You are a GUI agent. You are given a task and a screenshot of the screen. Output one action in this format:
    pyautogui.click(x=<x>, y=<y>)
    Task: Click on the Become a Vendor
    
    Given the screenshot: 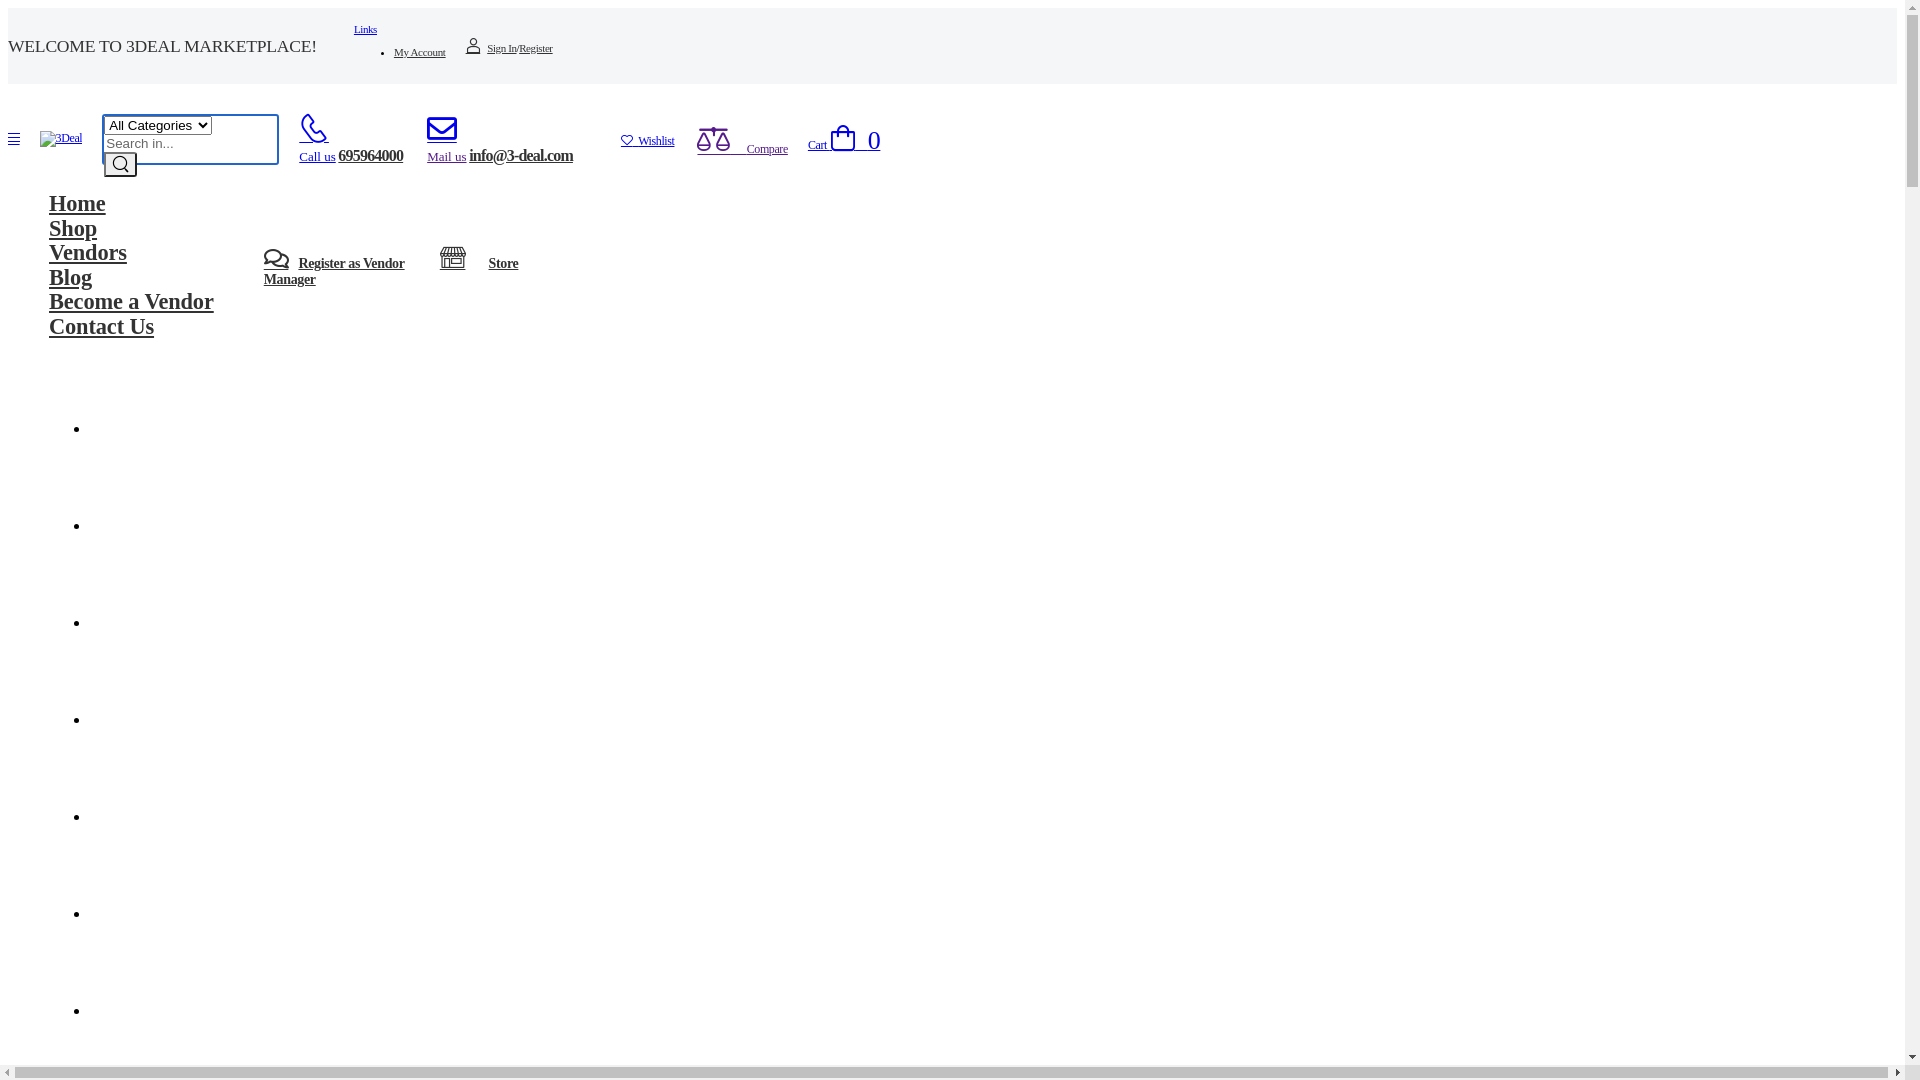 What is the action you would take?
    pyautogui.click(x=132, y=300)
    